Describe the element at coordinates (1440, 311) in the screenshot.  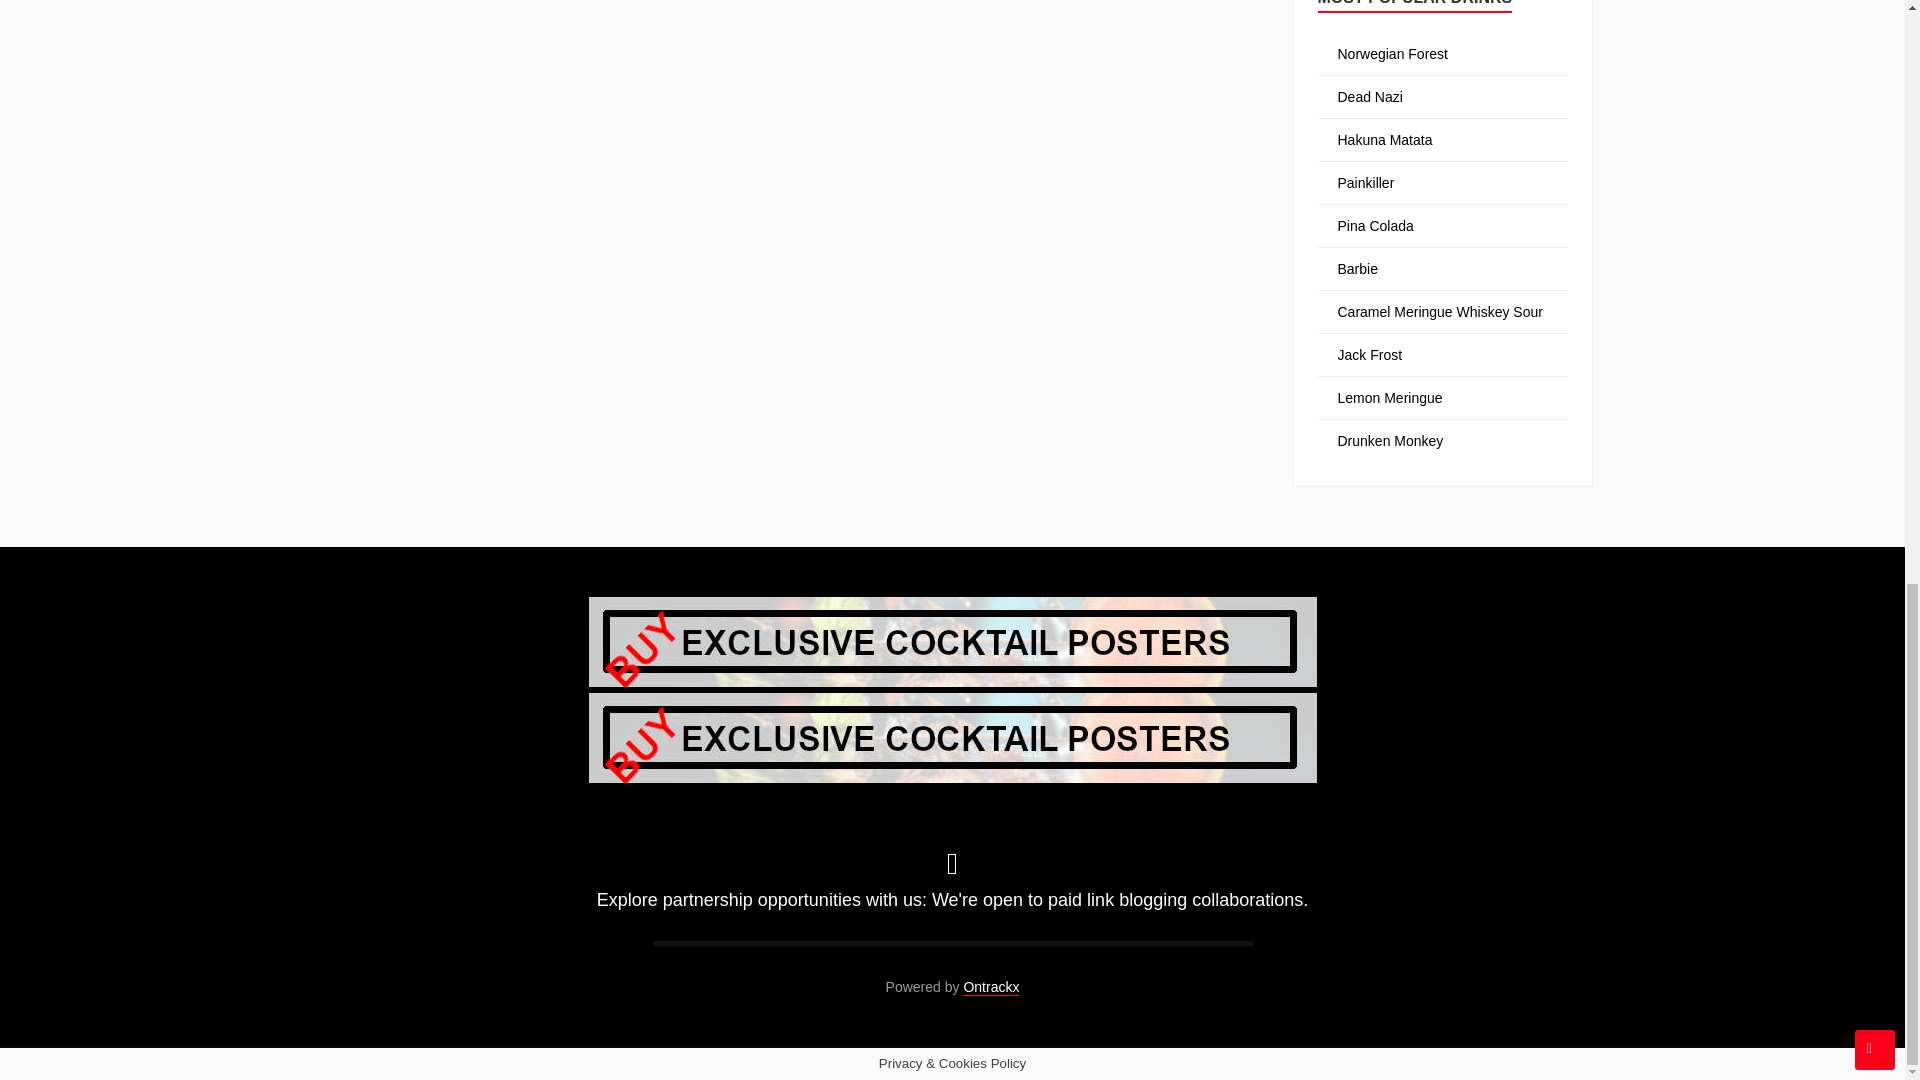
I see `Caramel Meringue Whiskey Sour` at that location.